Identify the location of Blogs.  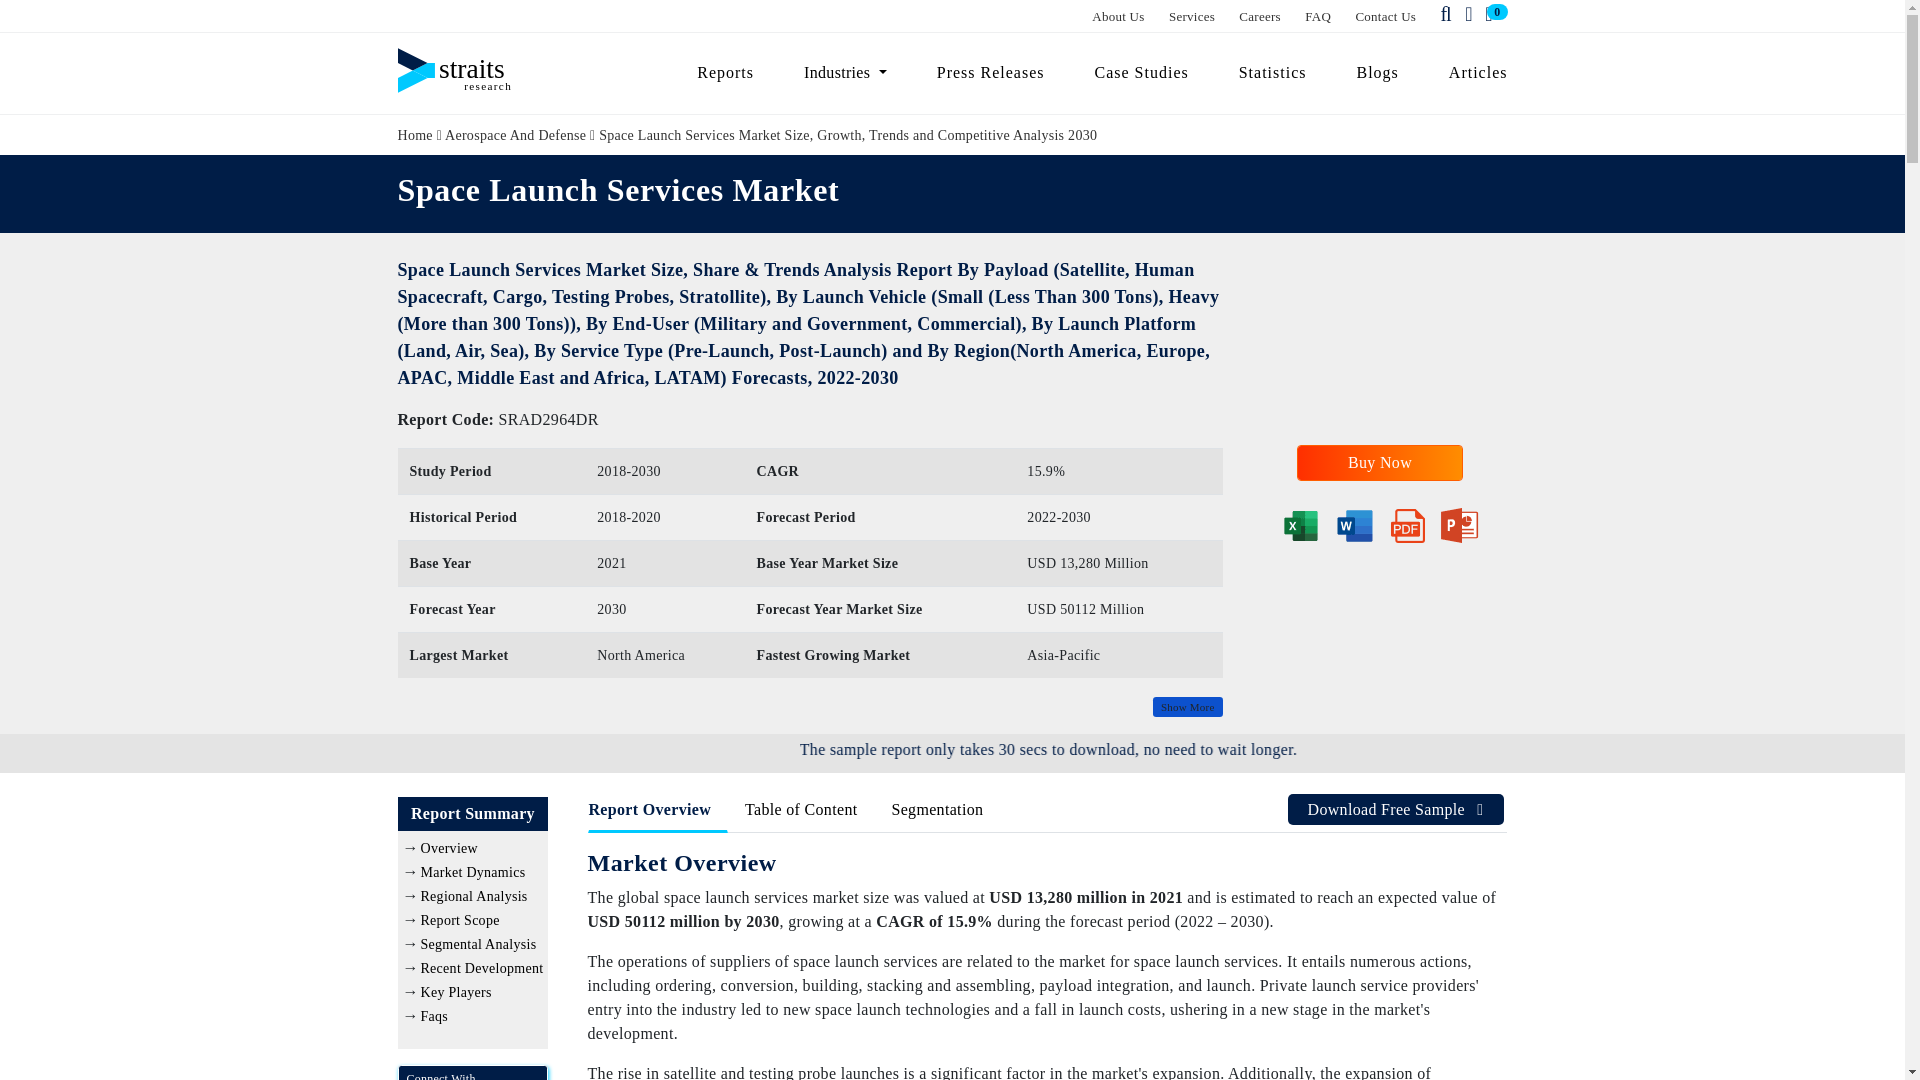
(1378, 72).